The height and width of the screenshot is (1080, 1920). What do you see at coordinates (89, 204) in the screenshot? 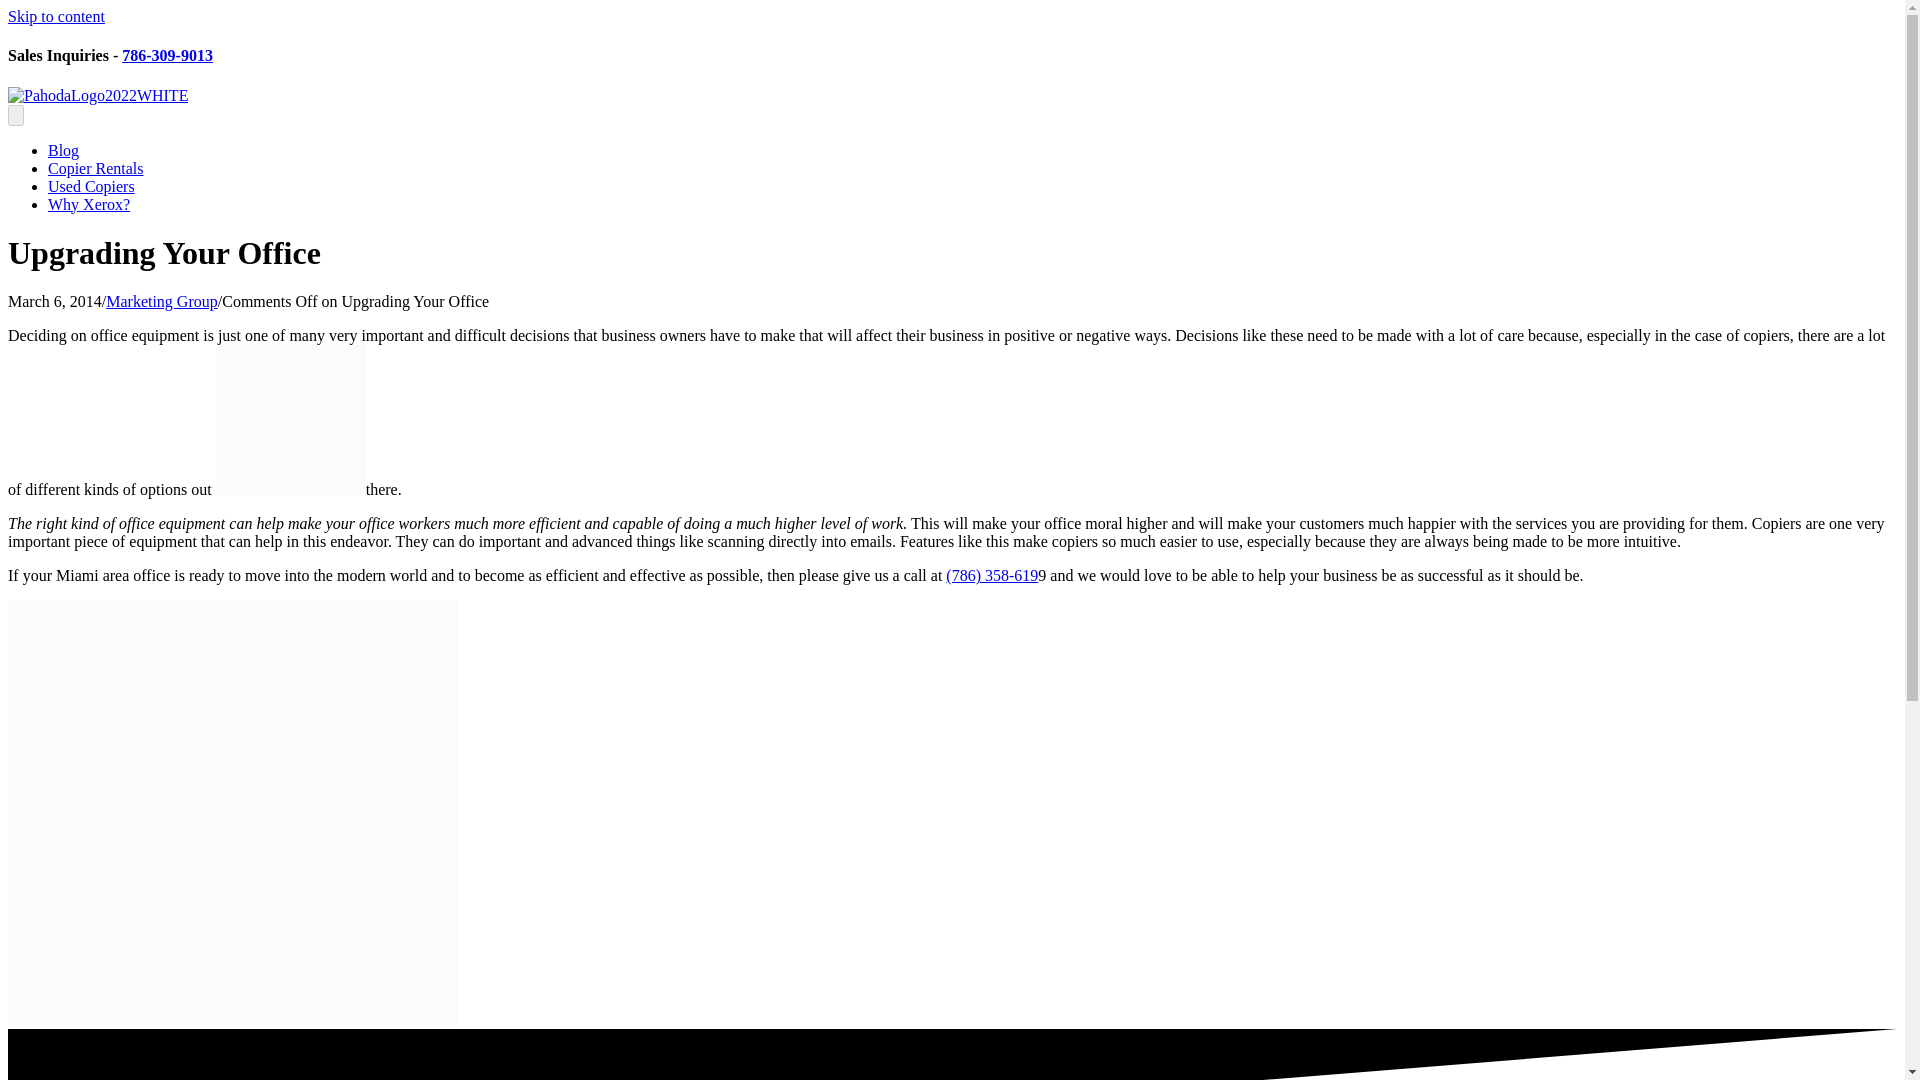
I see `Why Xerox?` at bounding box center [89, 204].